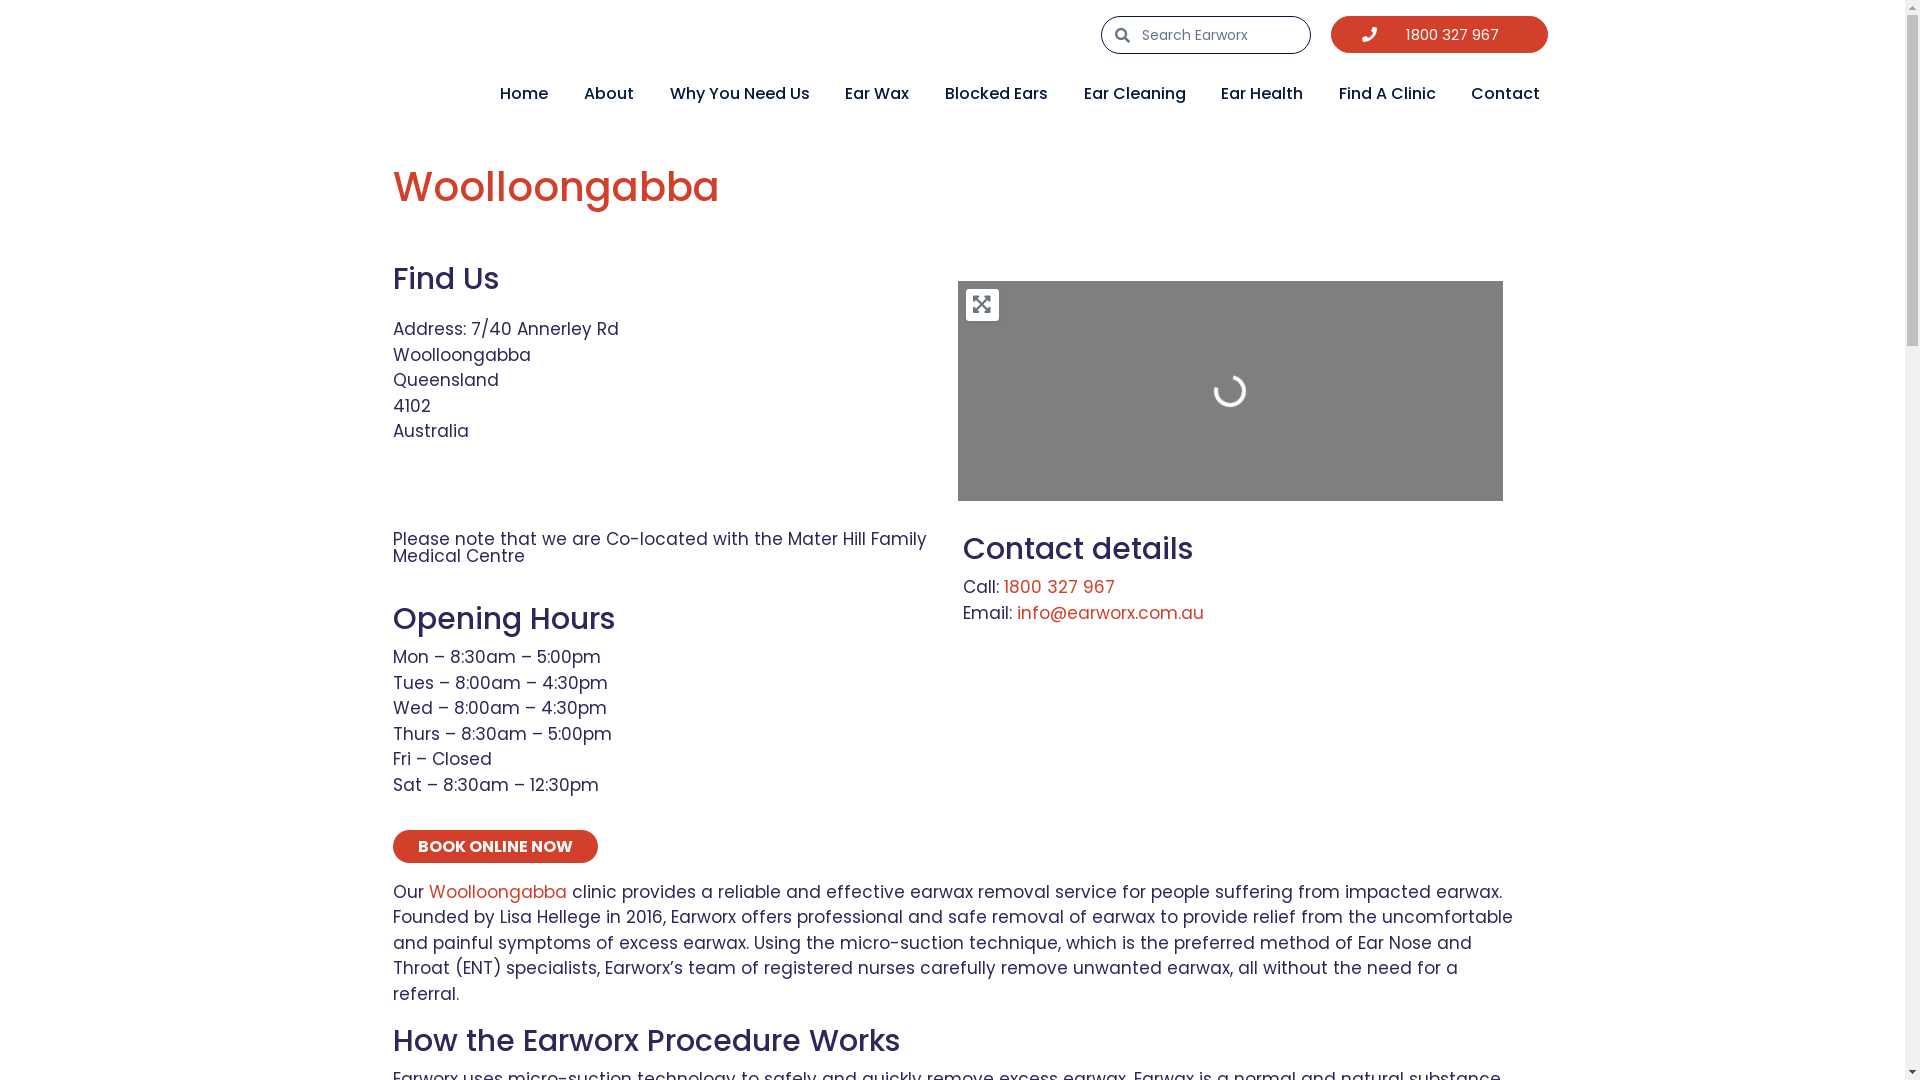 This screenshot has height=1080, width=1920. I want to click on Why You Need Us, so click(740, 94).